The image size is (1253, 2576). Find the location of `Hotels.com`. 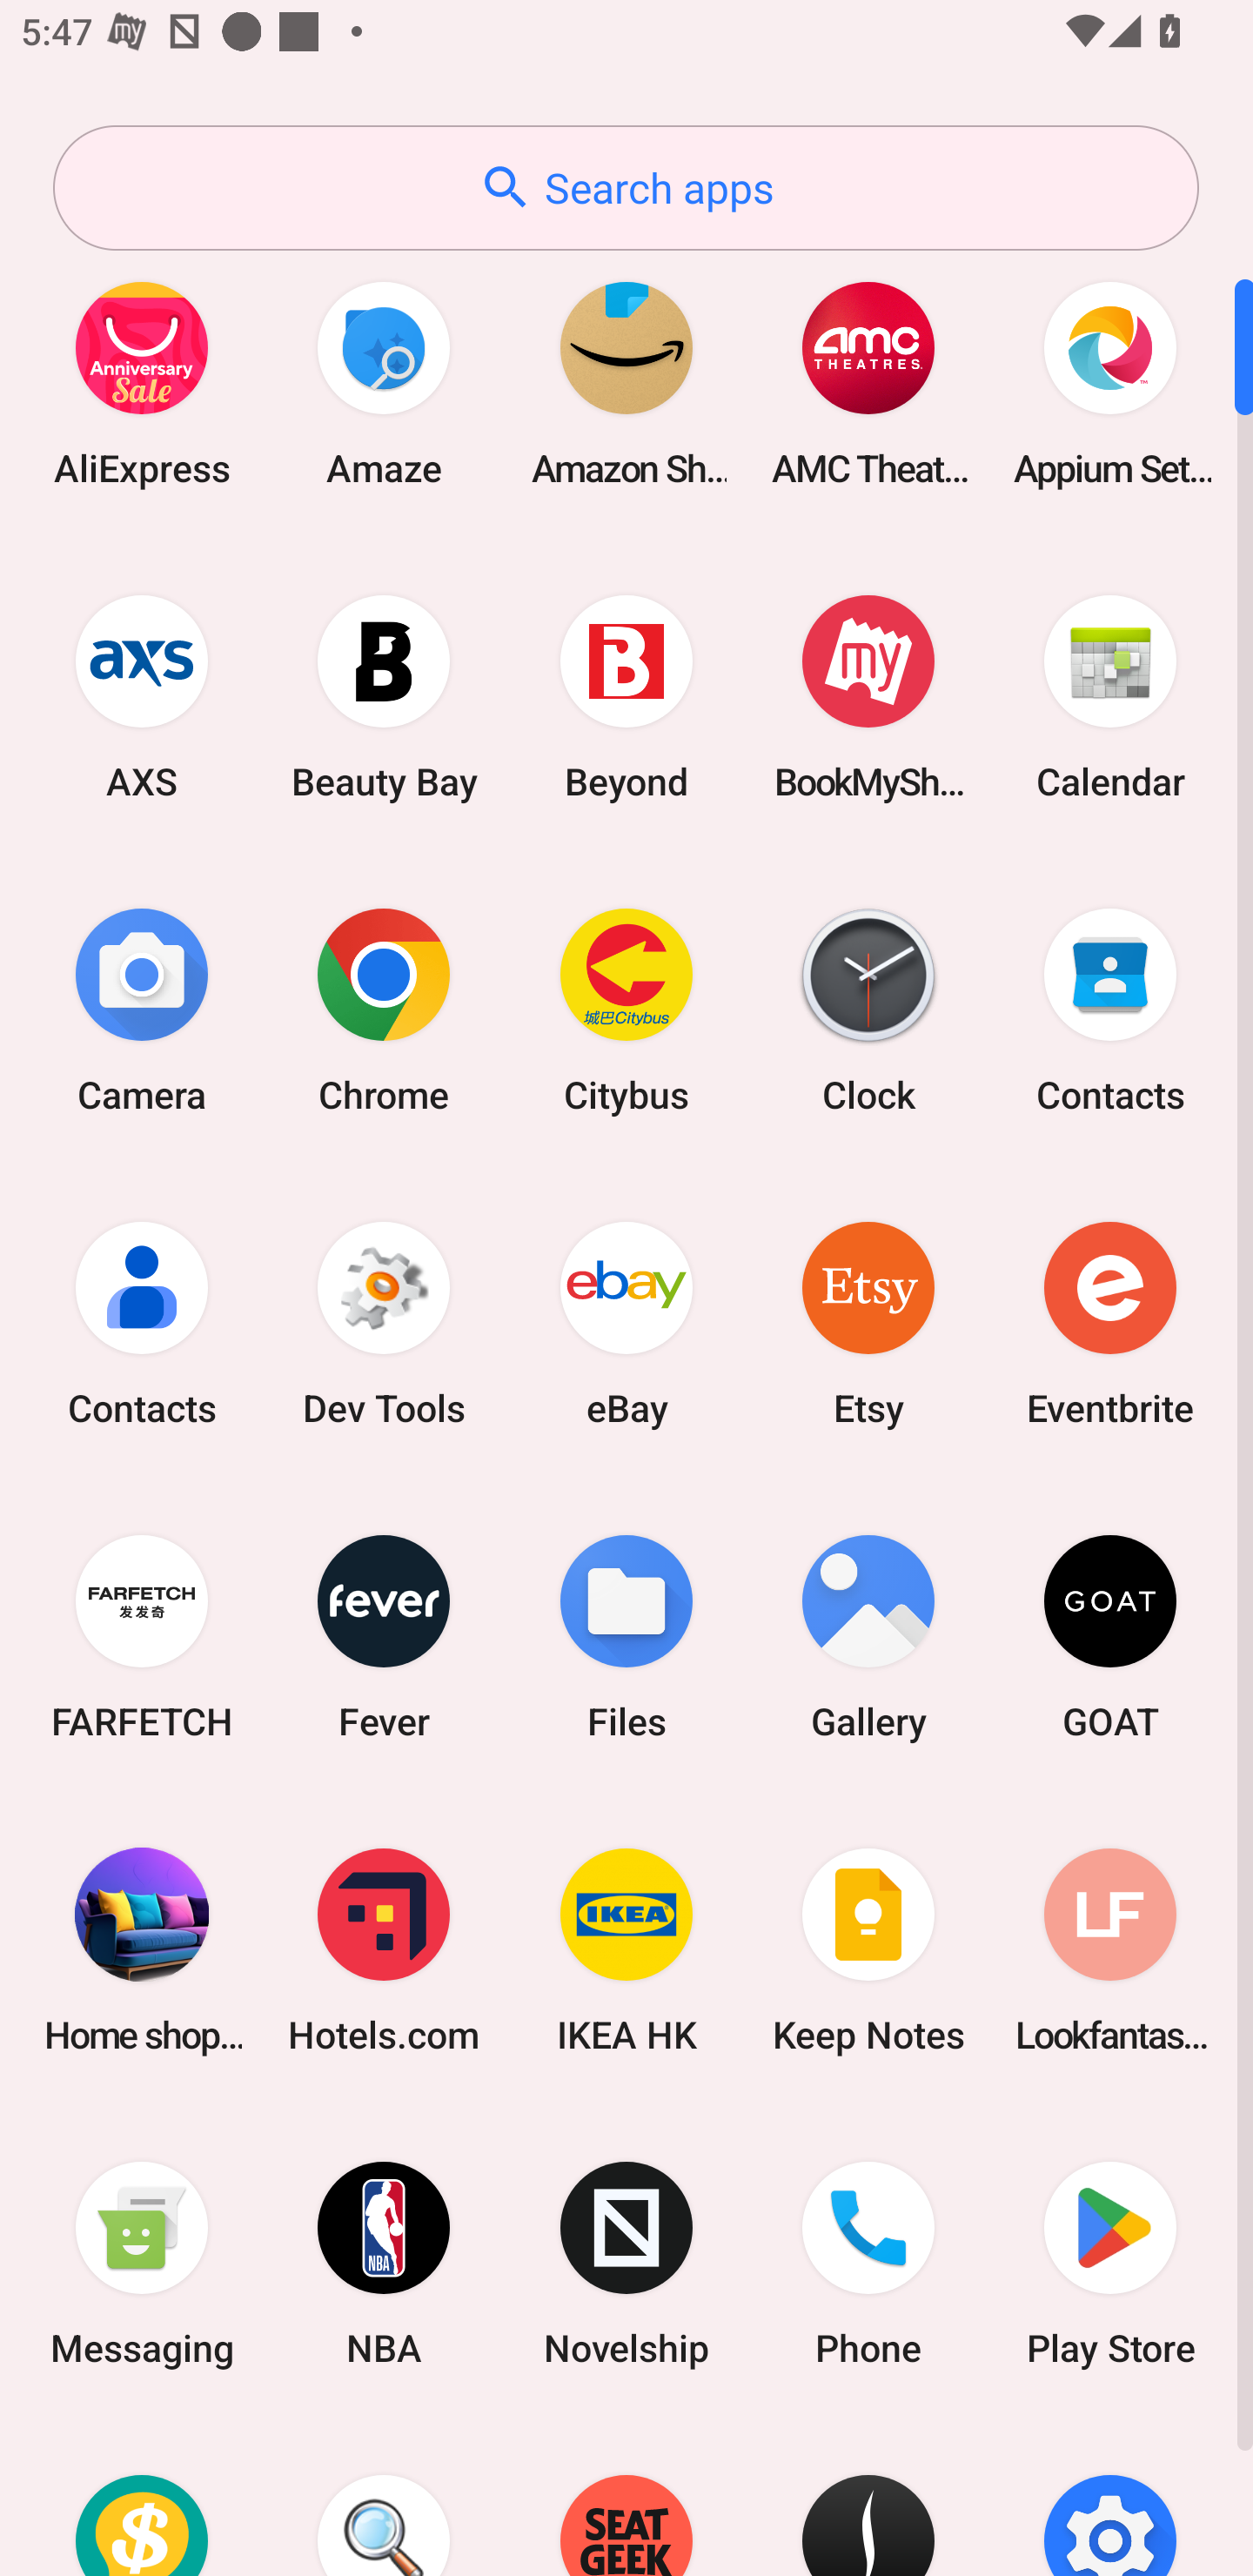

Hotels.com is located at coordinates (384, 1949).